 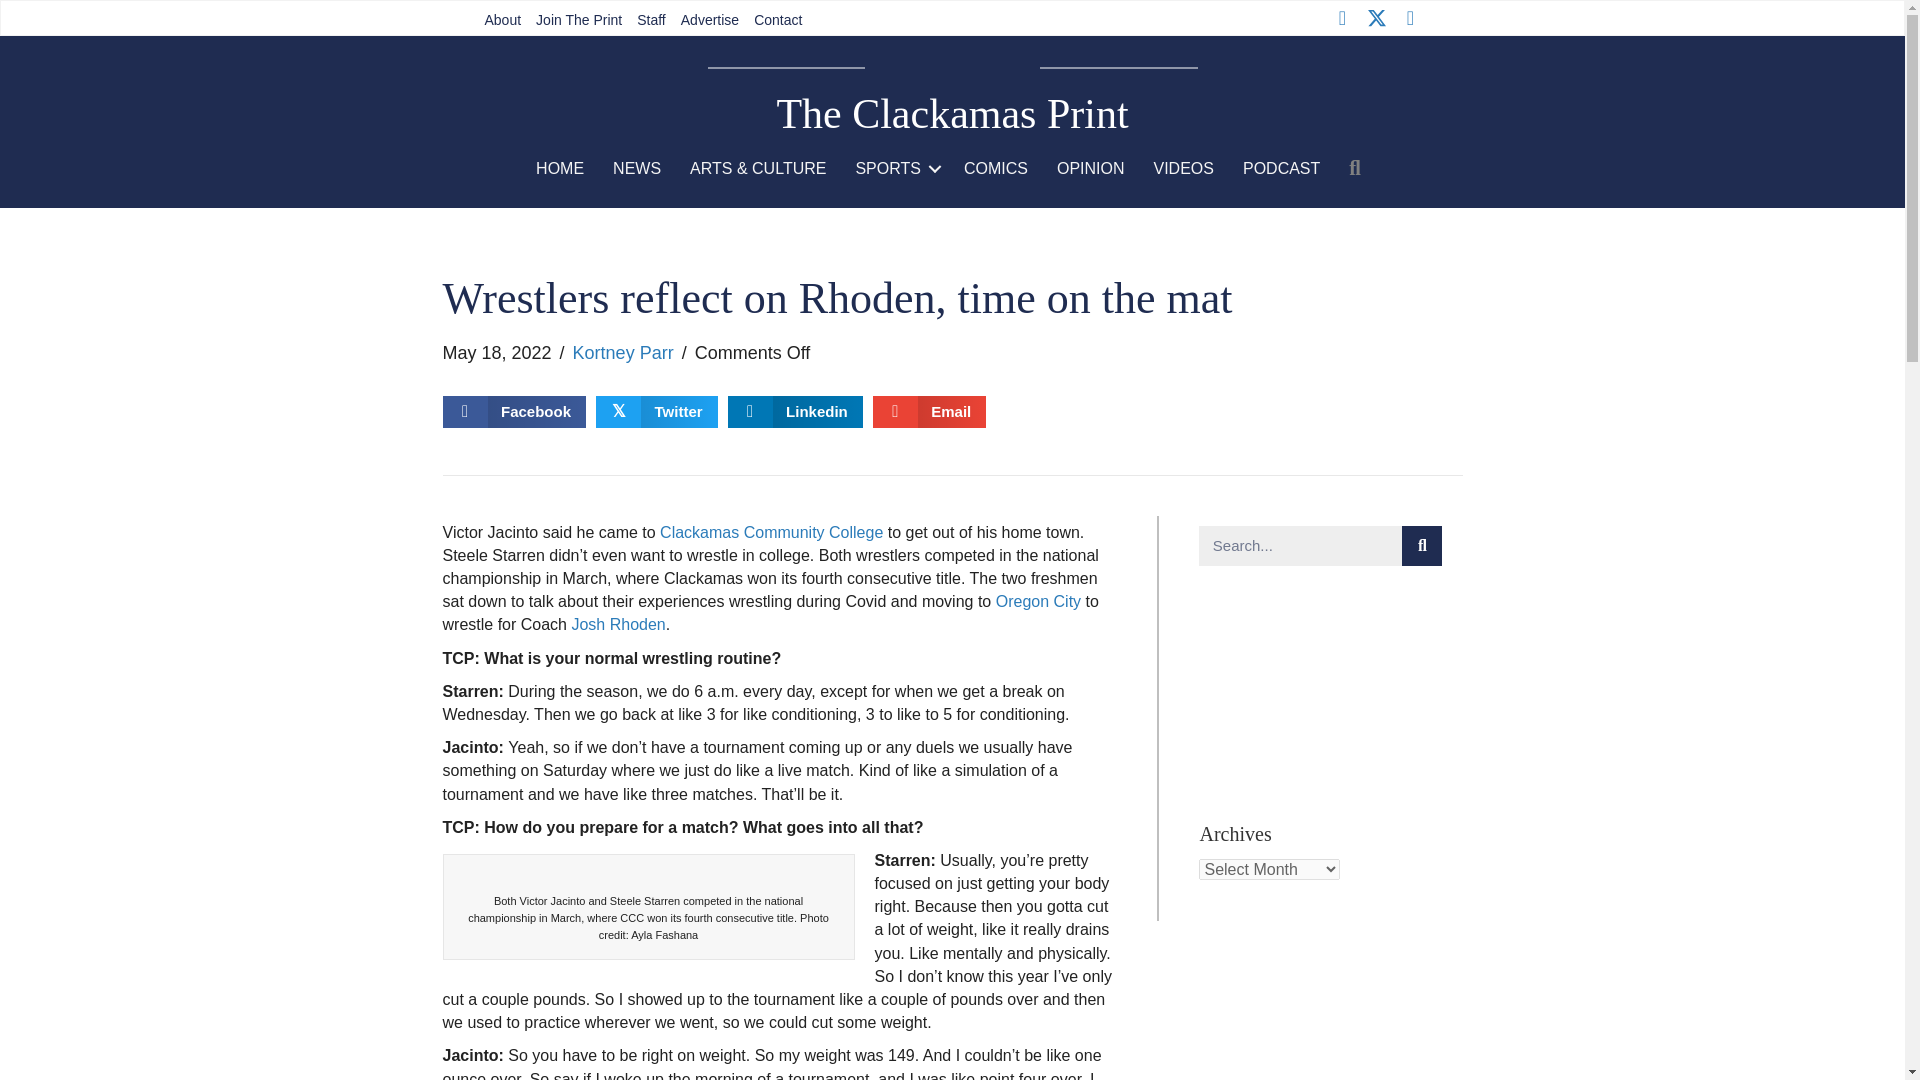 I want to click on Linkedin, so click(x=794, y=412).